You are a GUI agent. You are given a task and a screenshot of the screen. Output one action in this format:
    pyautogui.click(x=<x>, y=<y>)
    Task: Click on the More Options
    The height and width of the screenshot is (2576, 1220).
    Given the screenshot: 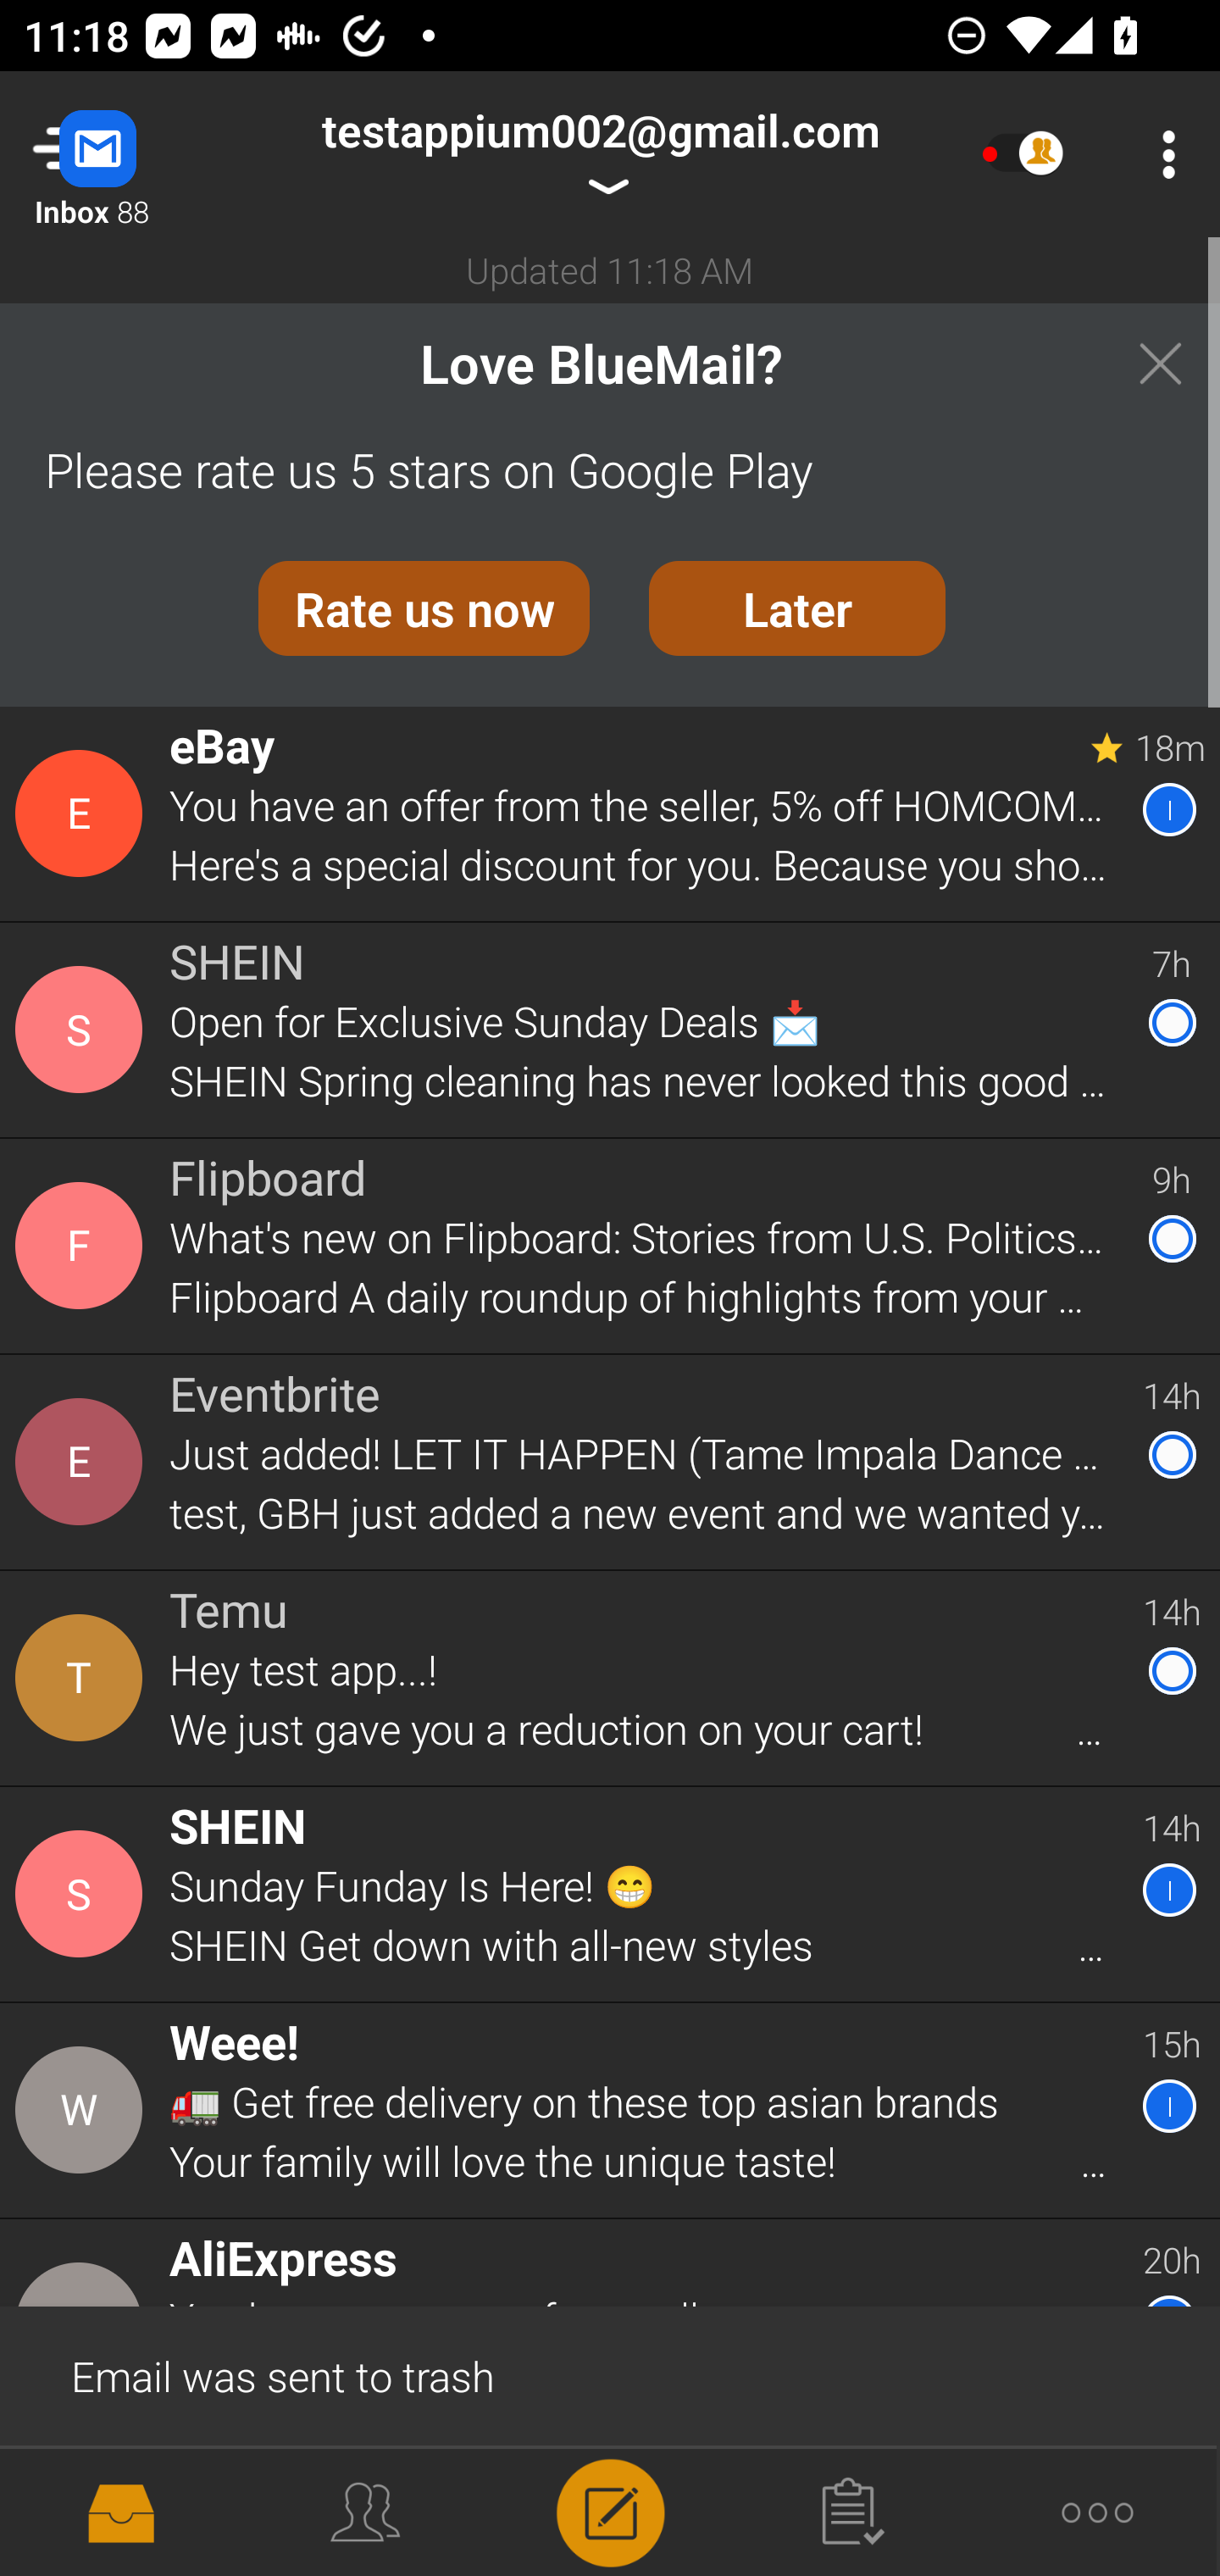 What is the action you would take?
    pyautogui.click(x=1161, y=154)
    